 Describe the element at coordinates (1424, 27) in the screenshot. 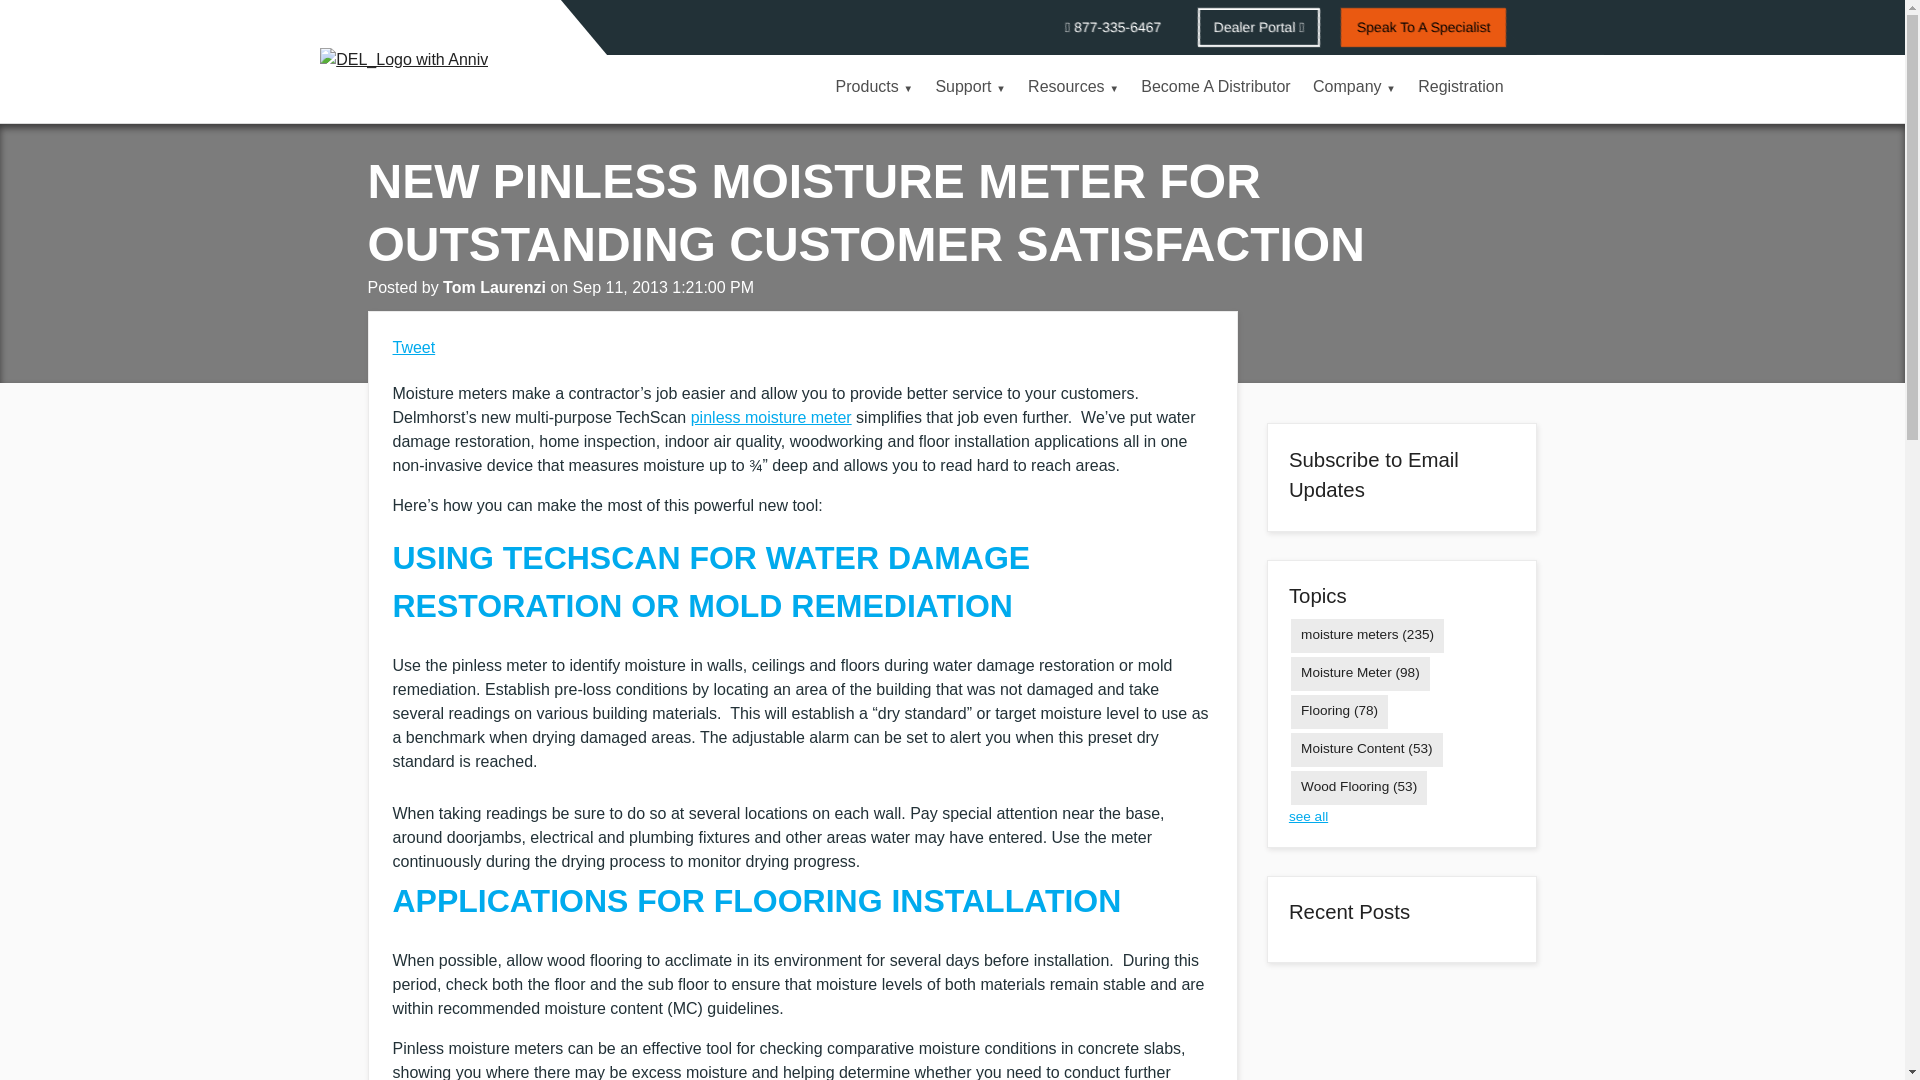

I see `Speak To A Specialist` at that location.